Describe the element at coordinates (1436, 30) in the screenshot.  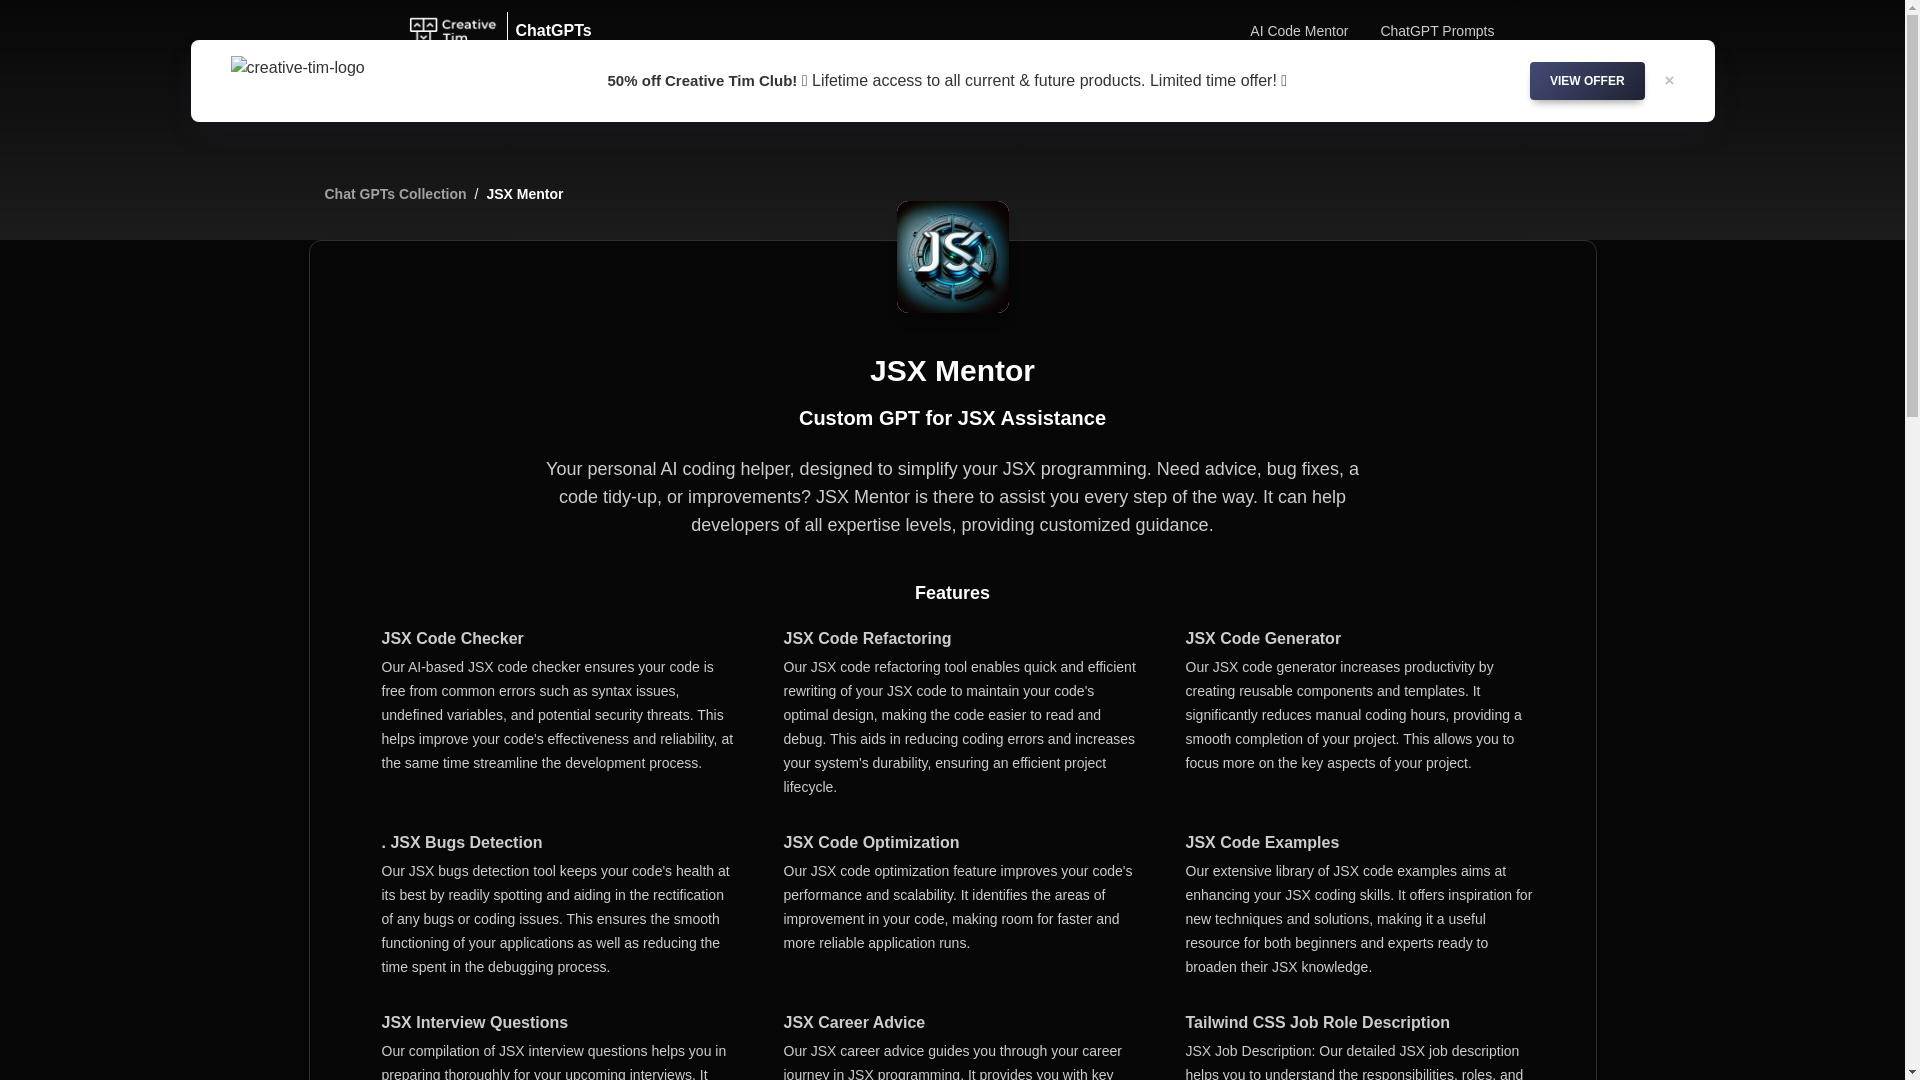
I see `ChatGPT Prompts` at that location.